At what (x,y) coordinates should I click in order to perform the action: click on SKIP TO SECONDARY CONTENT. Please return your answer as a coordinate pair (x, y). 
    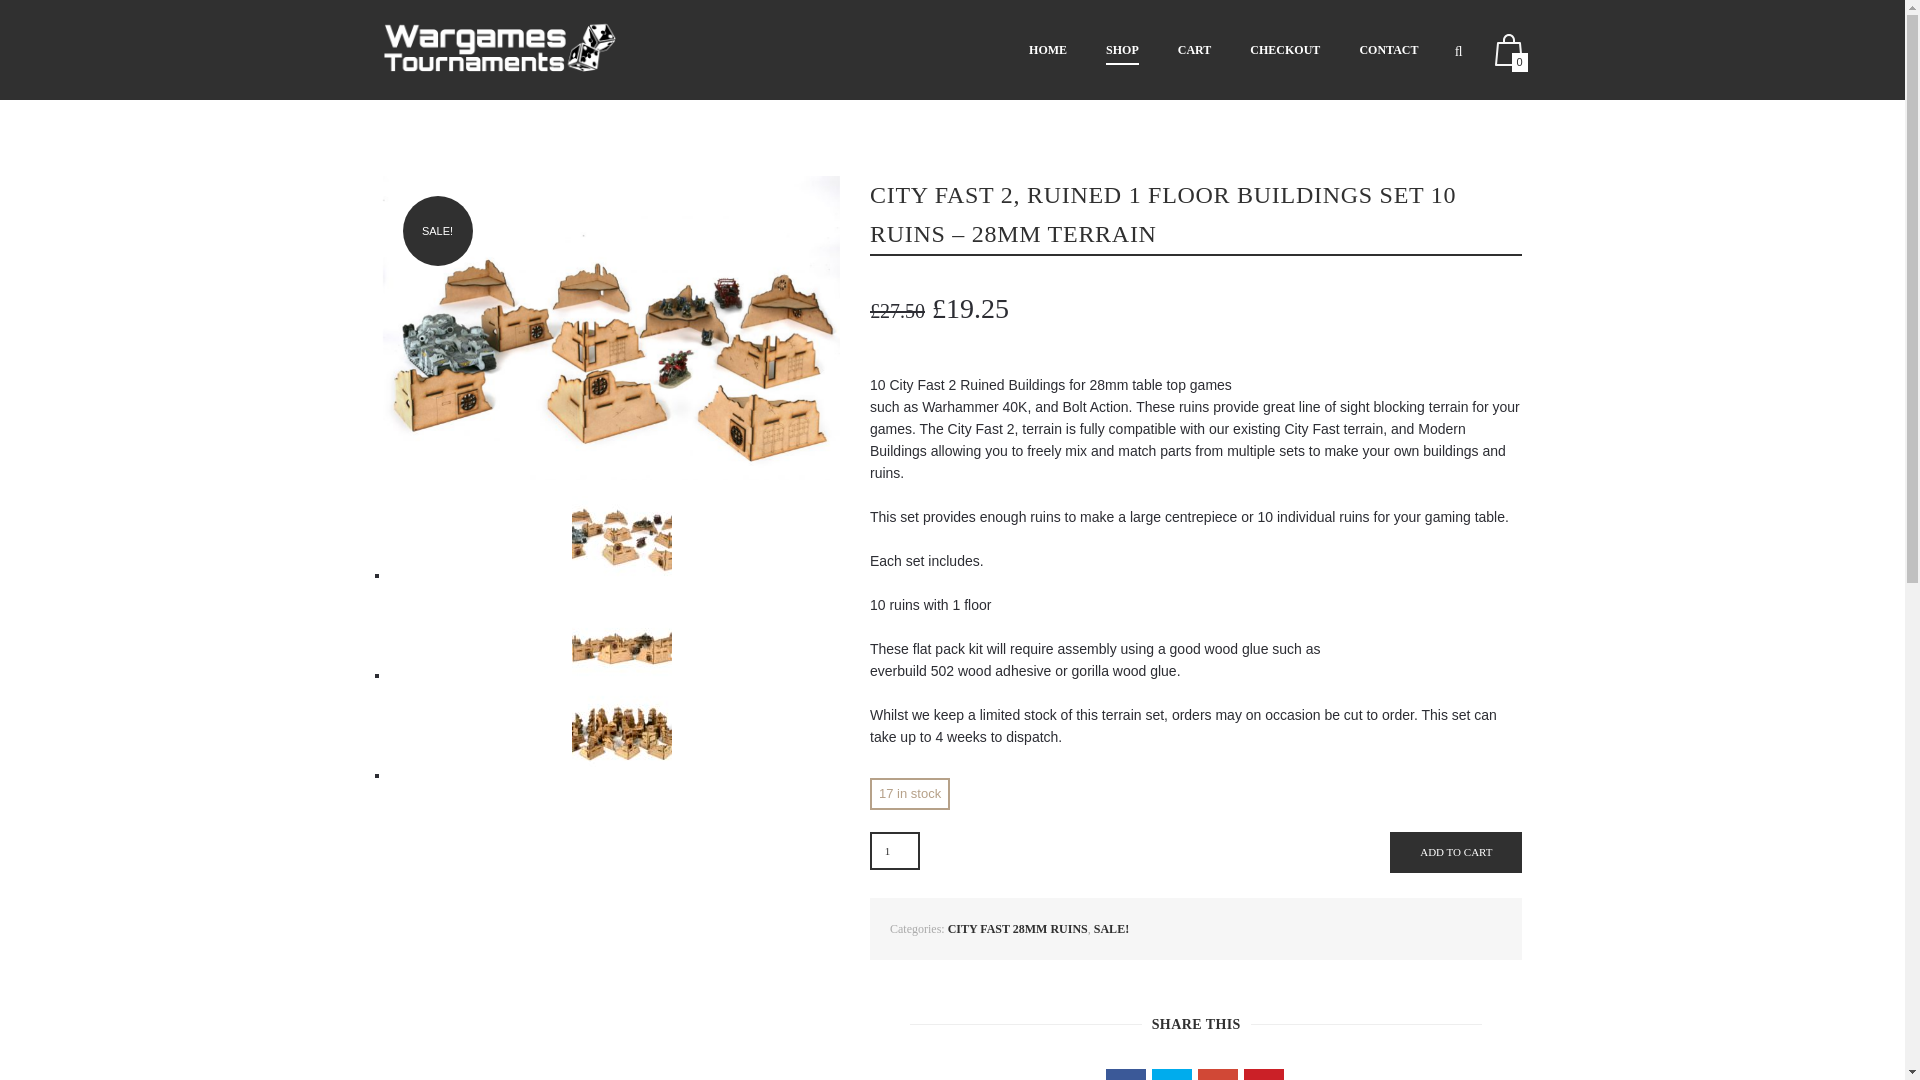
    Looking at the image, I should click on (1102, 50).